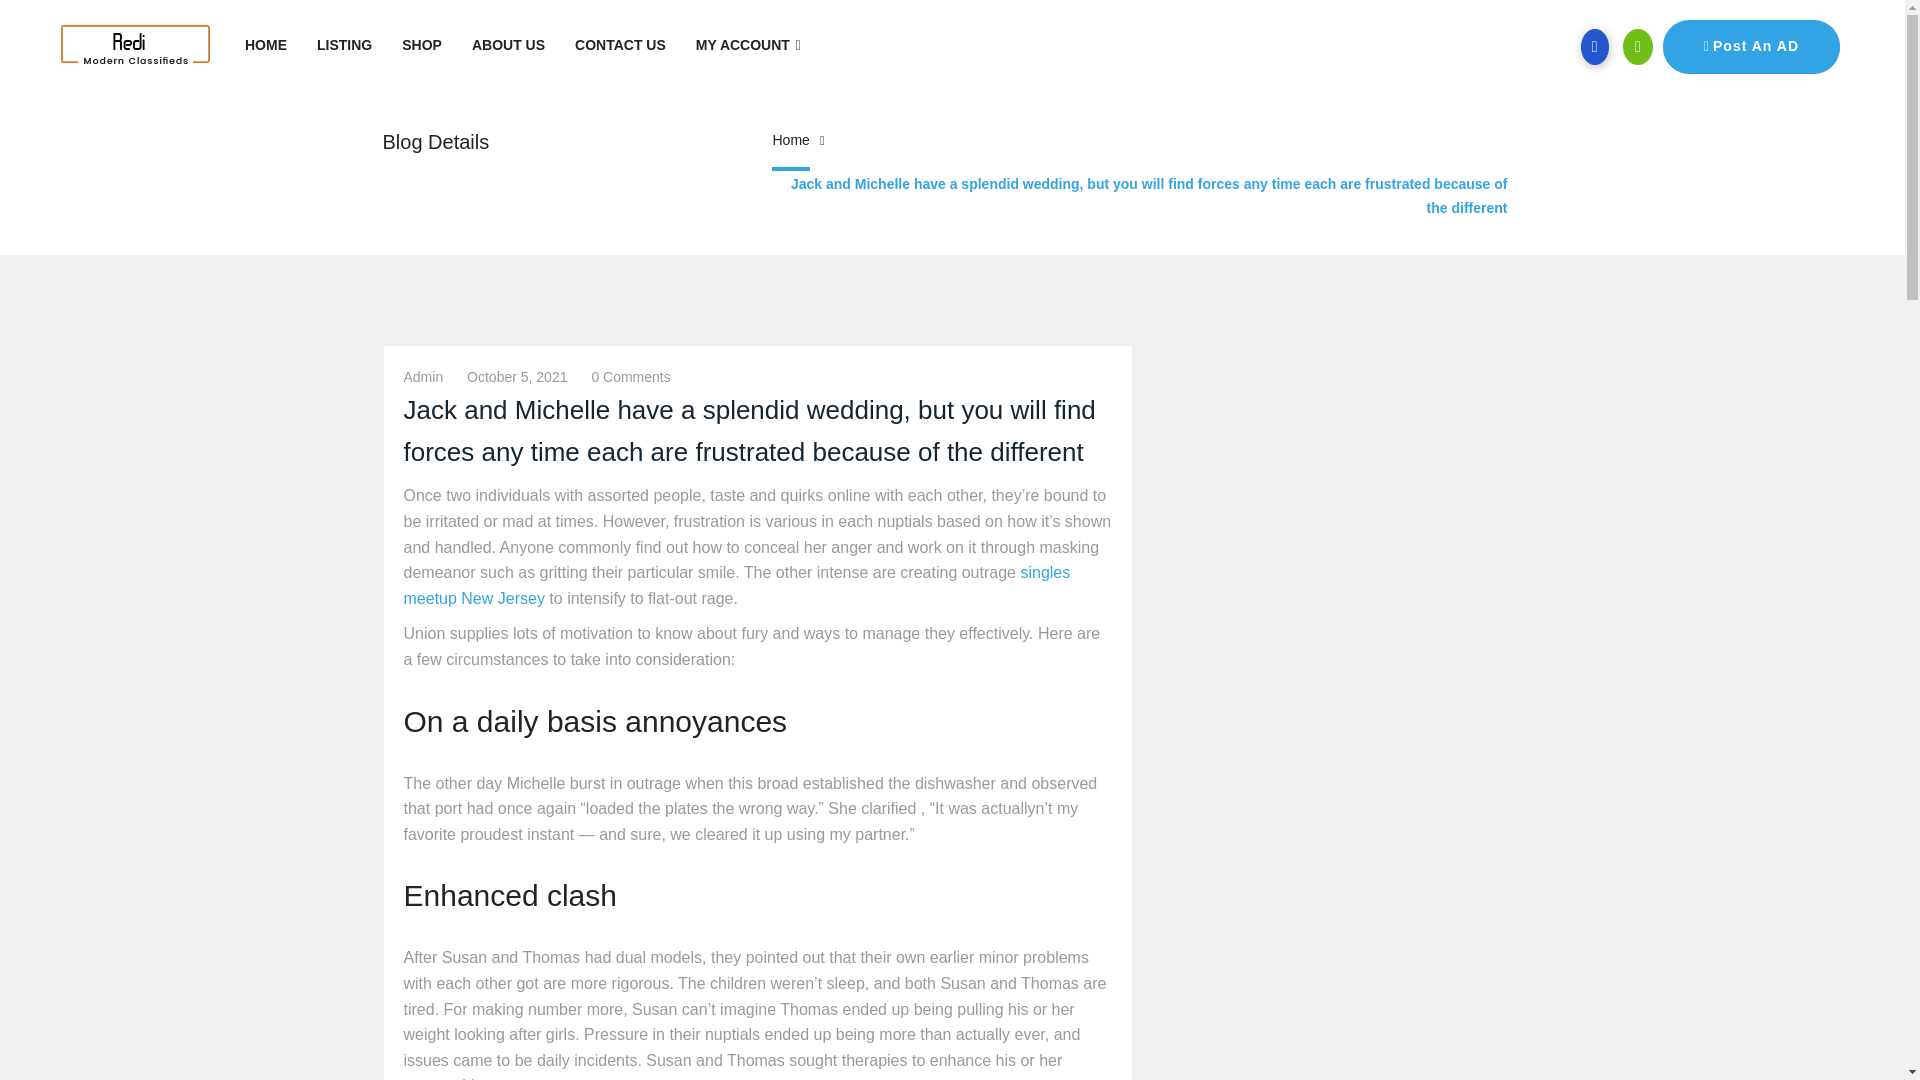 This screenshot has width=1920, height=1080. Describe the element at coordinates (748, 45) in the screenshot. I see `MY ACCOUNT` at that location.